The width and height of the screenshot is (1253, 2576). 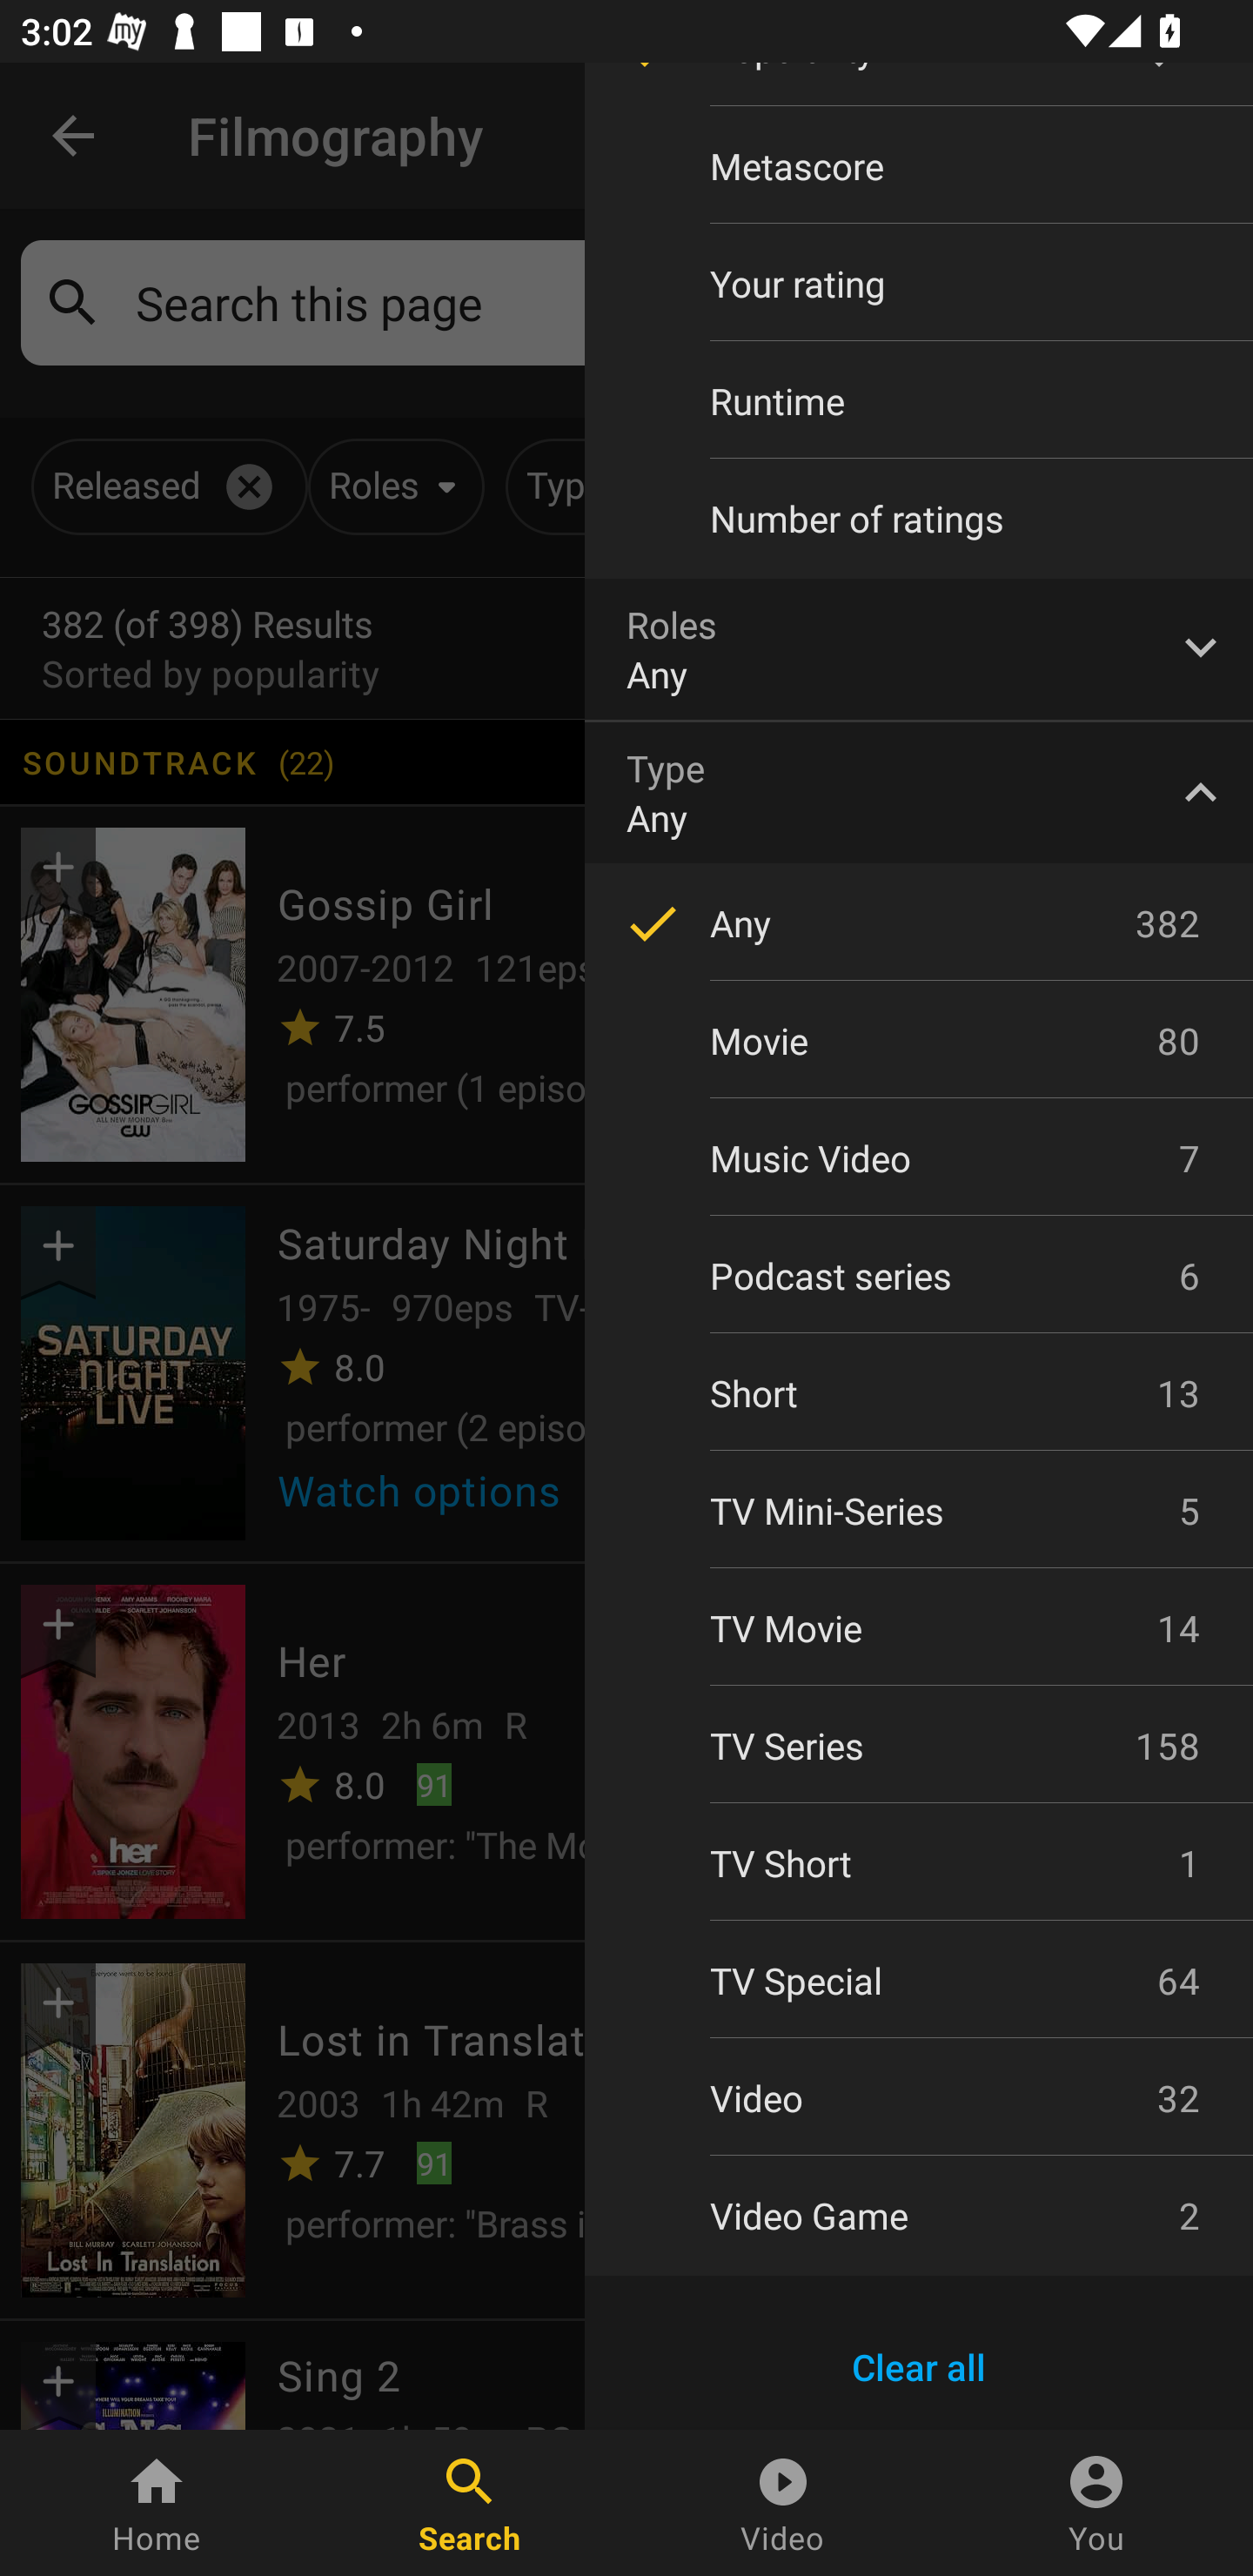 What do you see at coordinates (919, 1863) in the screenshot?
I see `TV Short 1` at bounding box center [919, 1863].